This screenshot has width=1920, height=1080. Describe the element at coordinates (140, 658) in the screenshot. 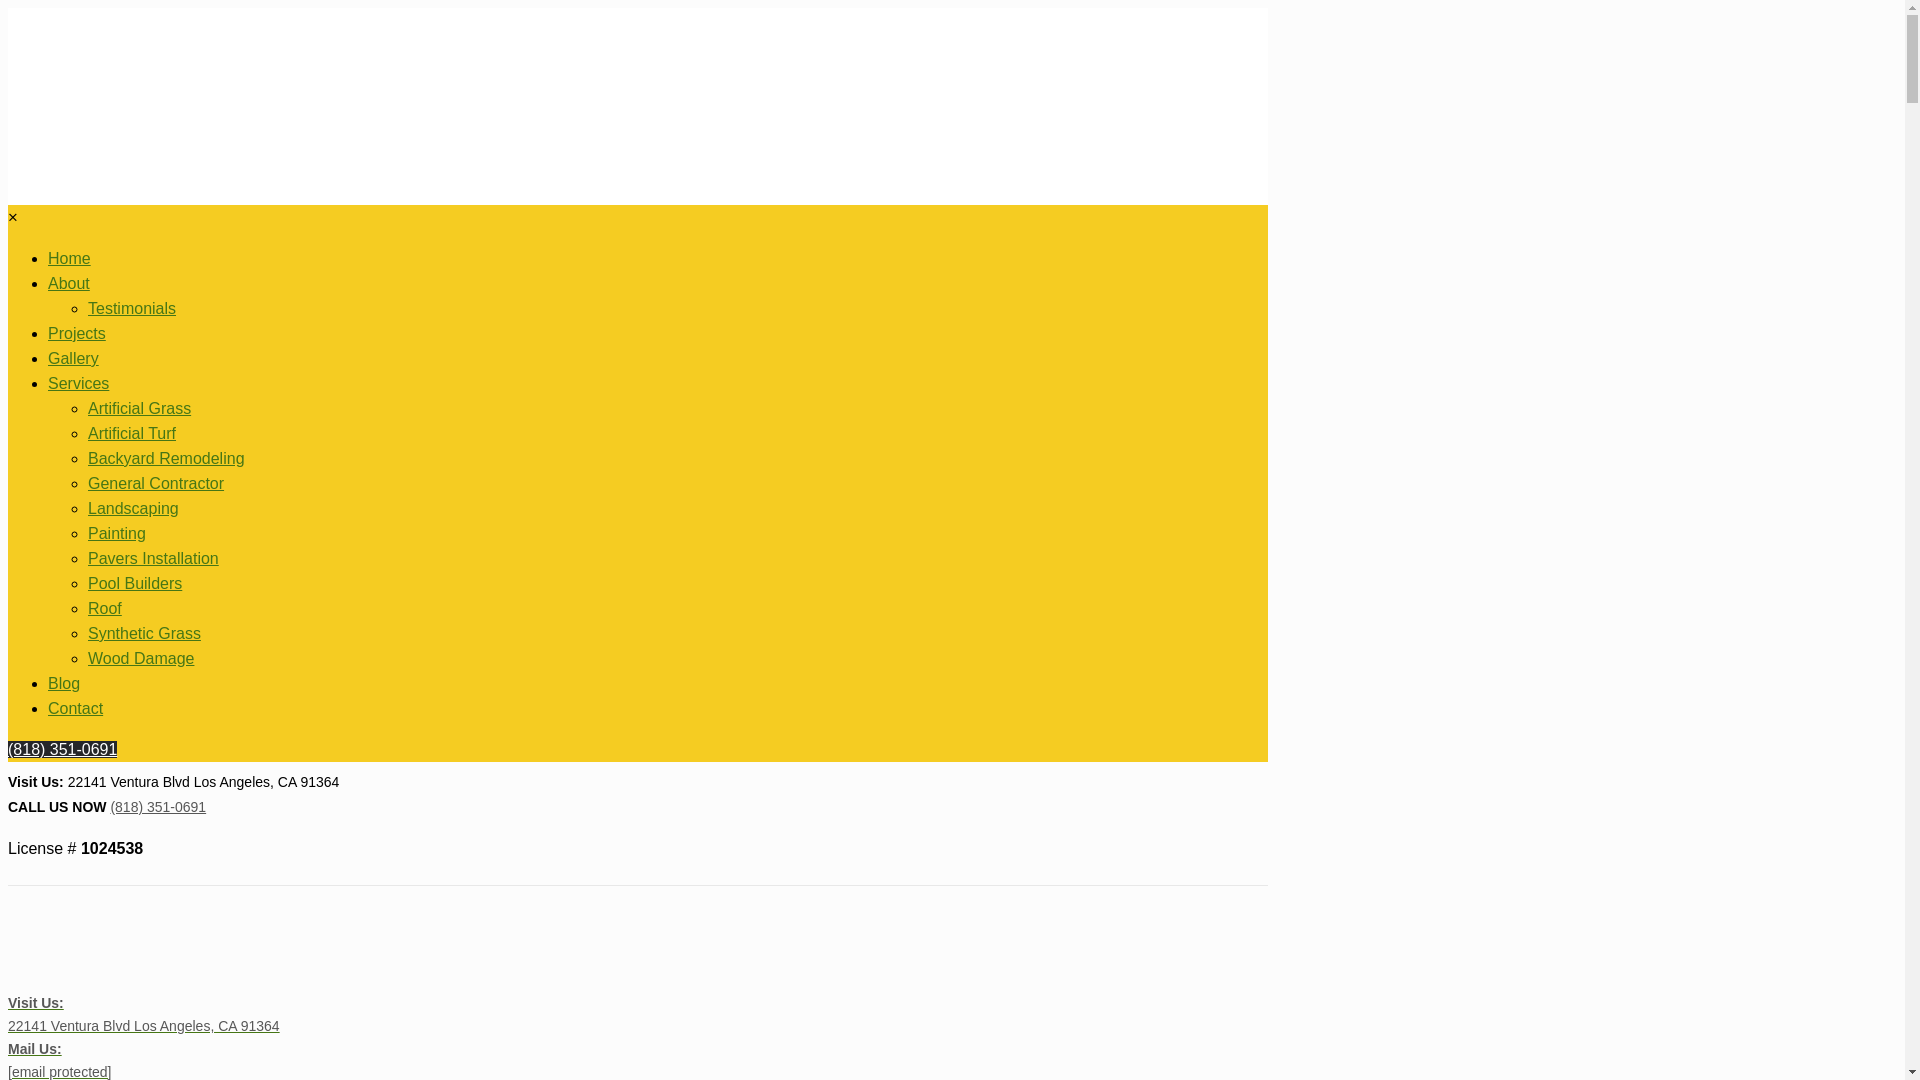

I see `Wood Damage` at that location.